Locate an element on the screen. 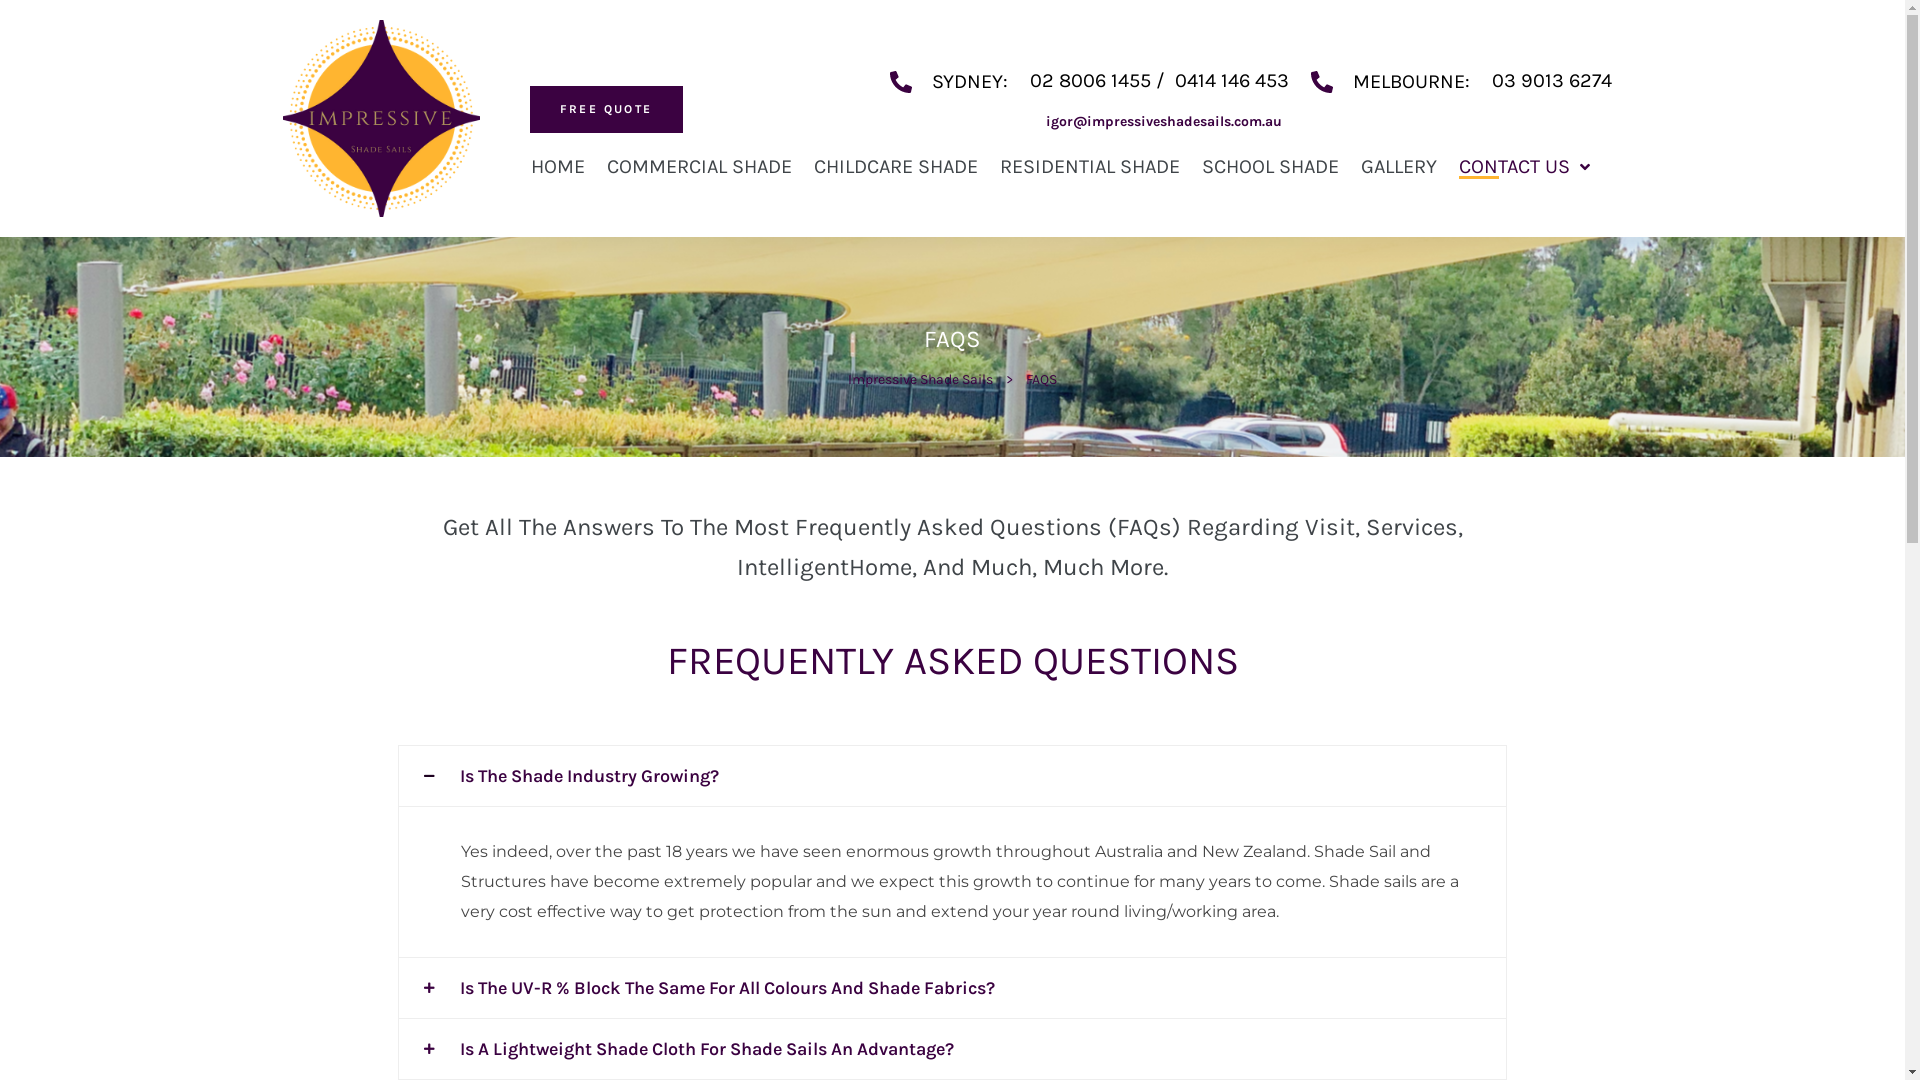  FREE QUOTE is located at coordinates (606, 110).